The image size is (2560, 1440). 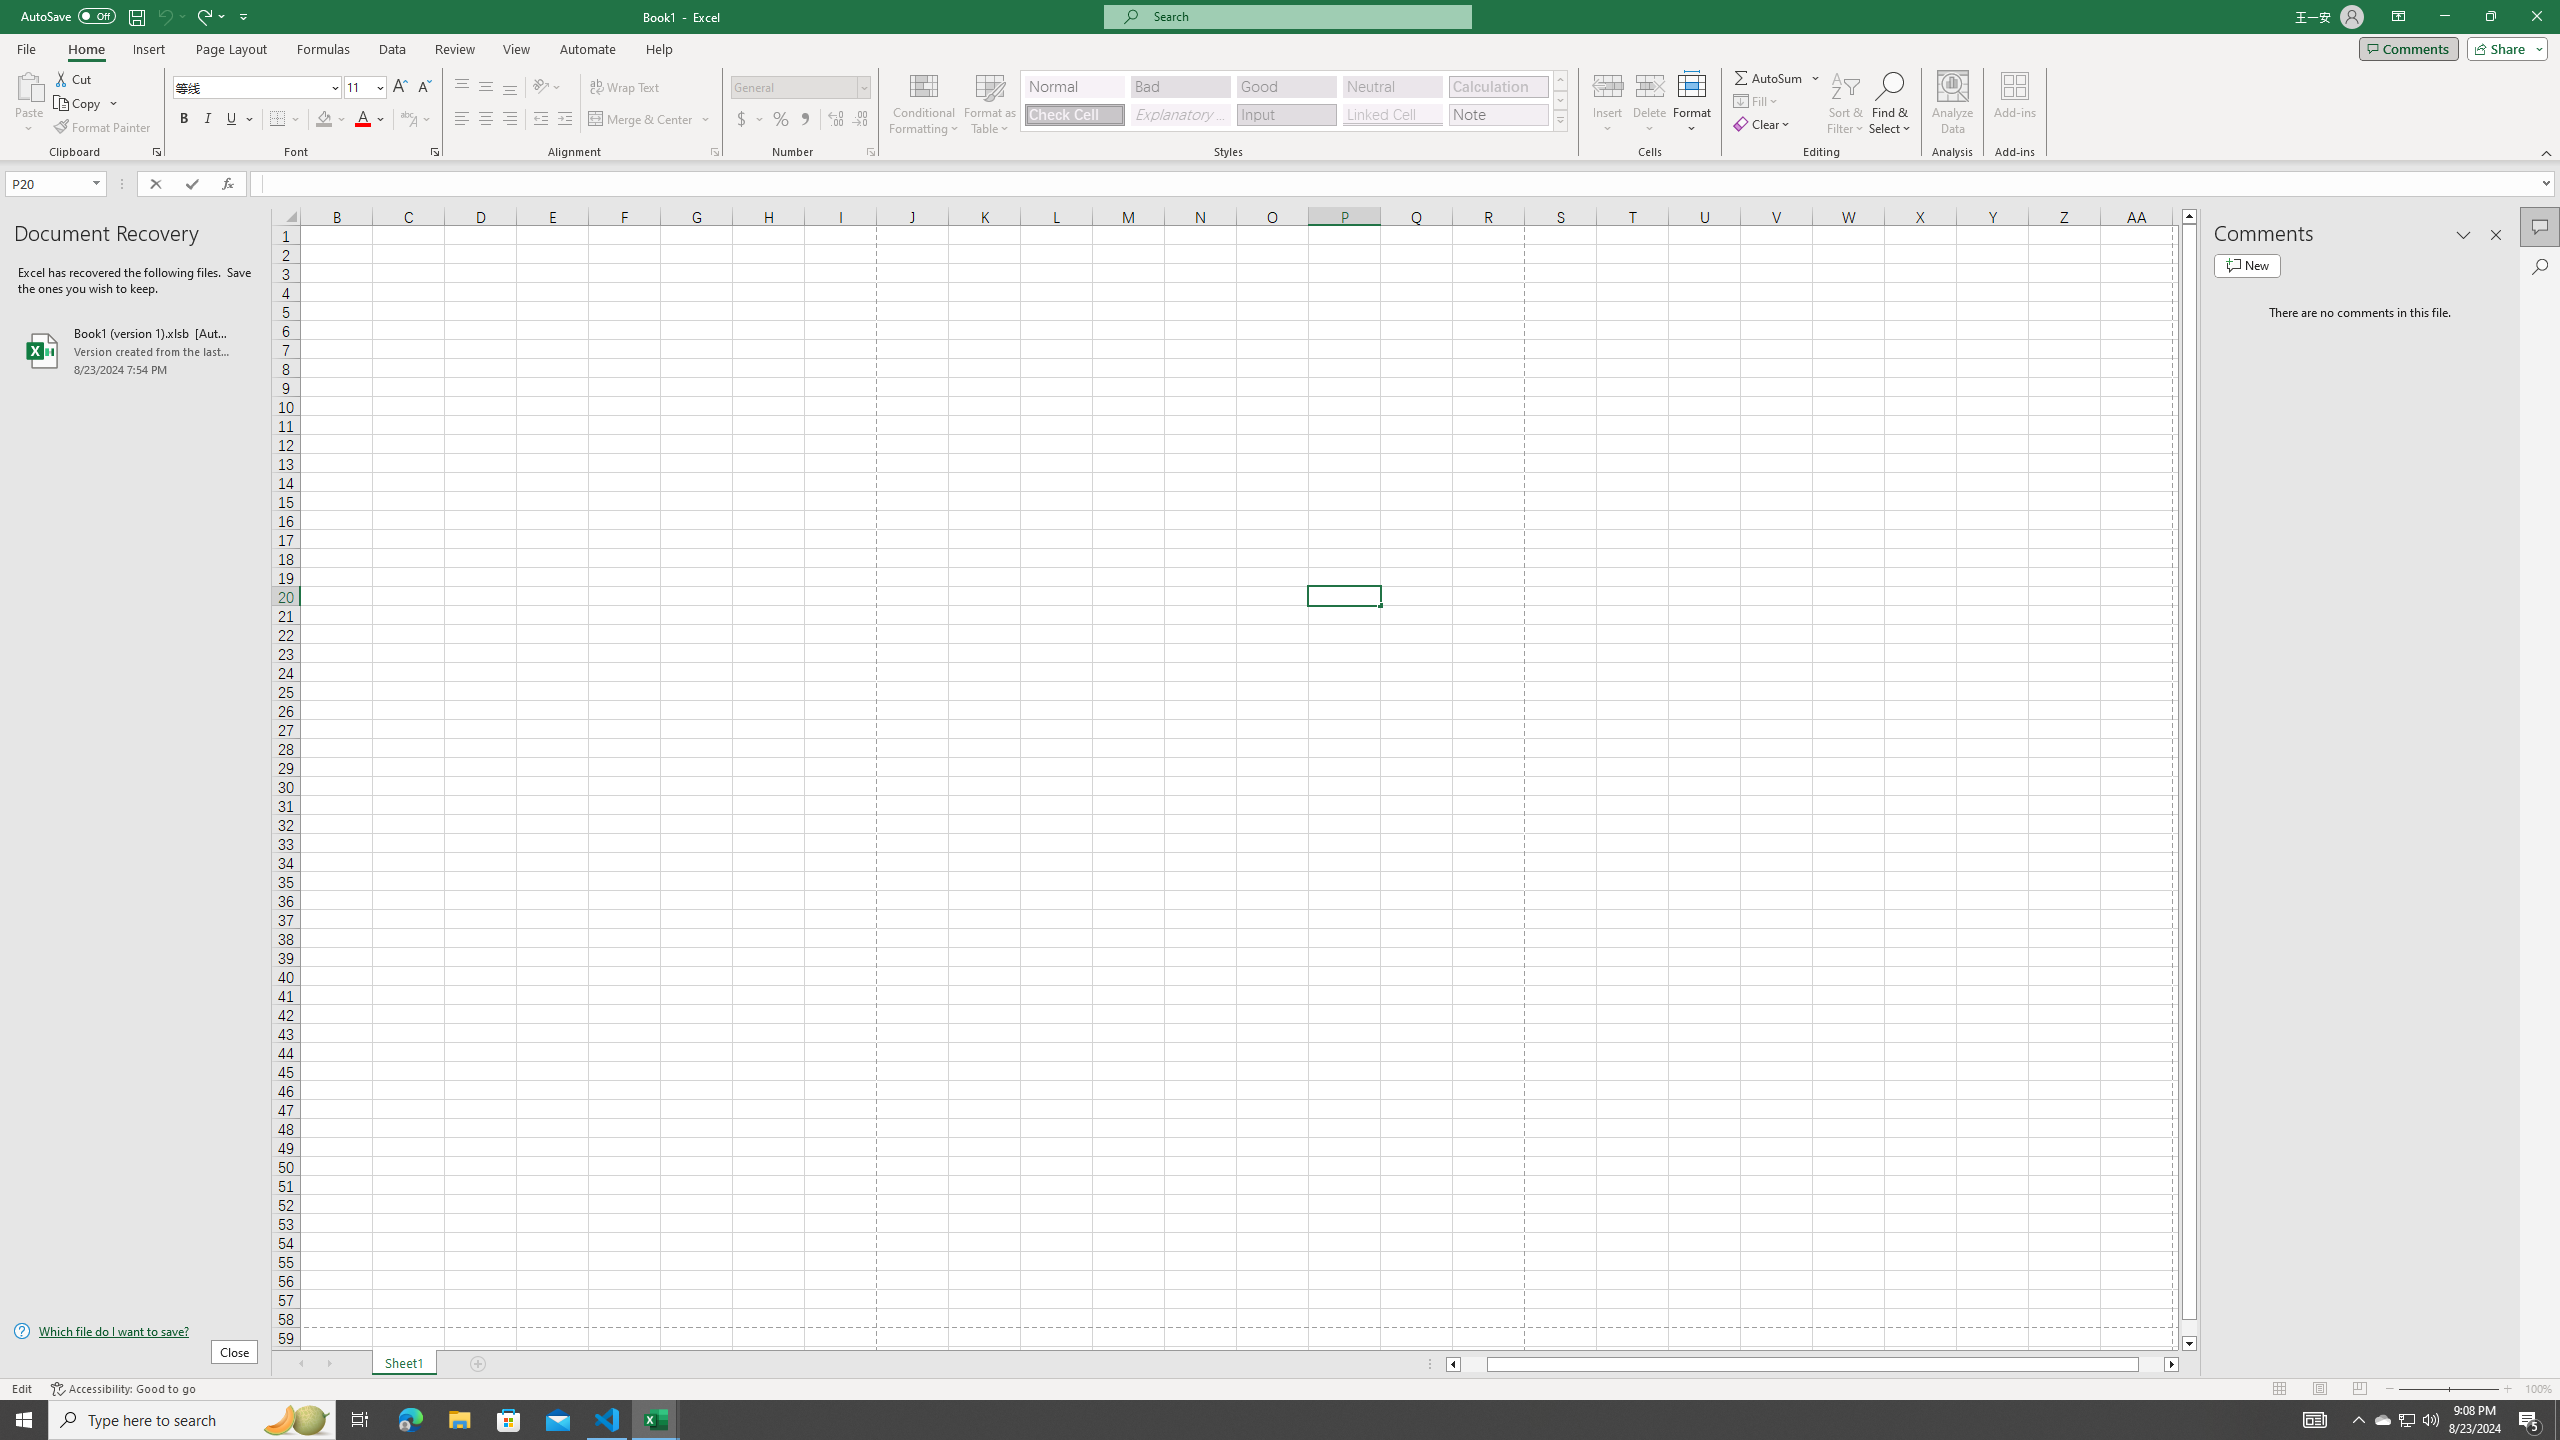 I want to click on Normal, so click(x=1074, y=86).